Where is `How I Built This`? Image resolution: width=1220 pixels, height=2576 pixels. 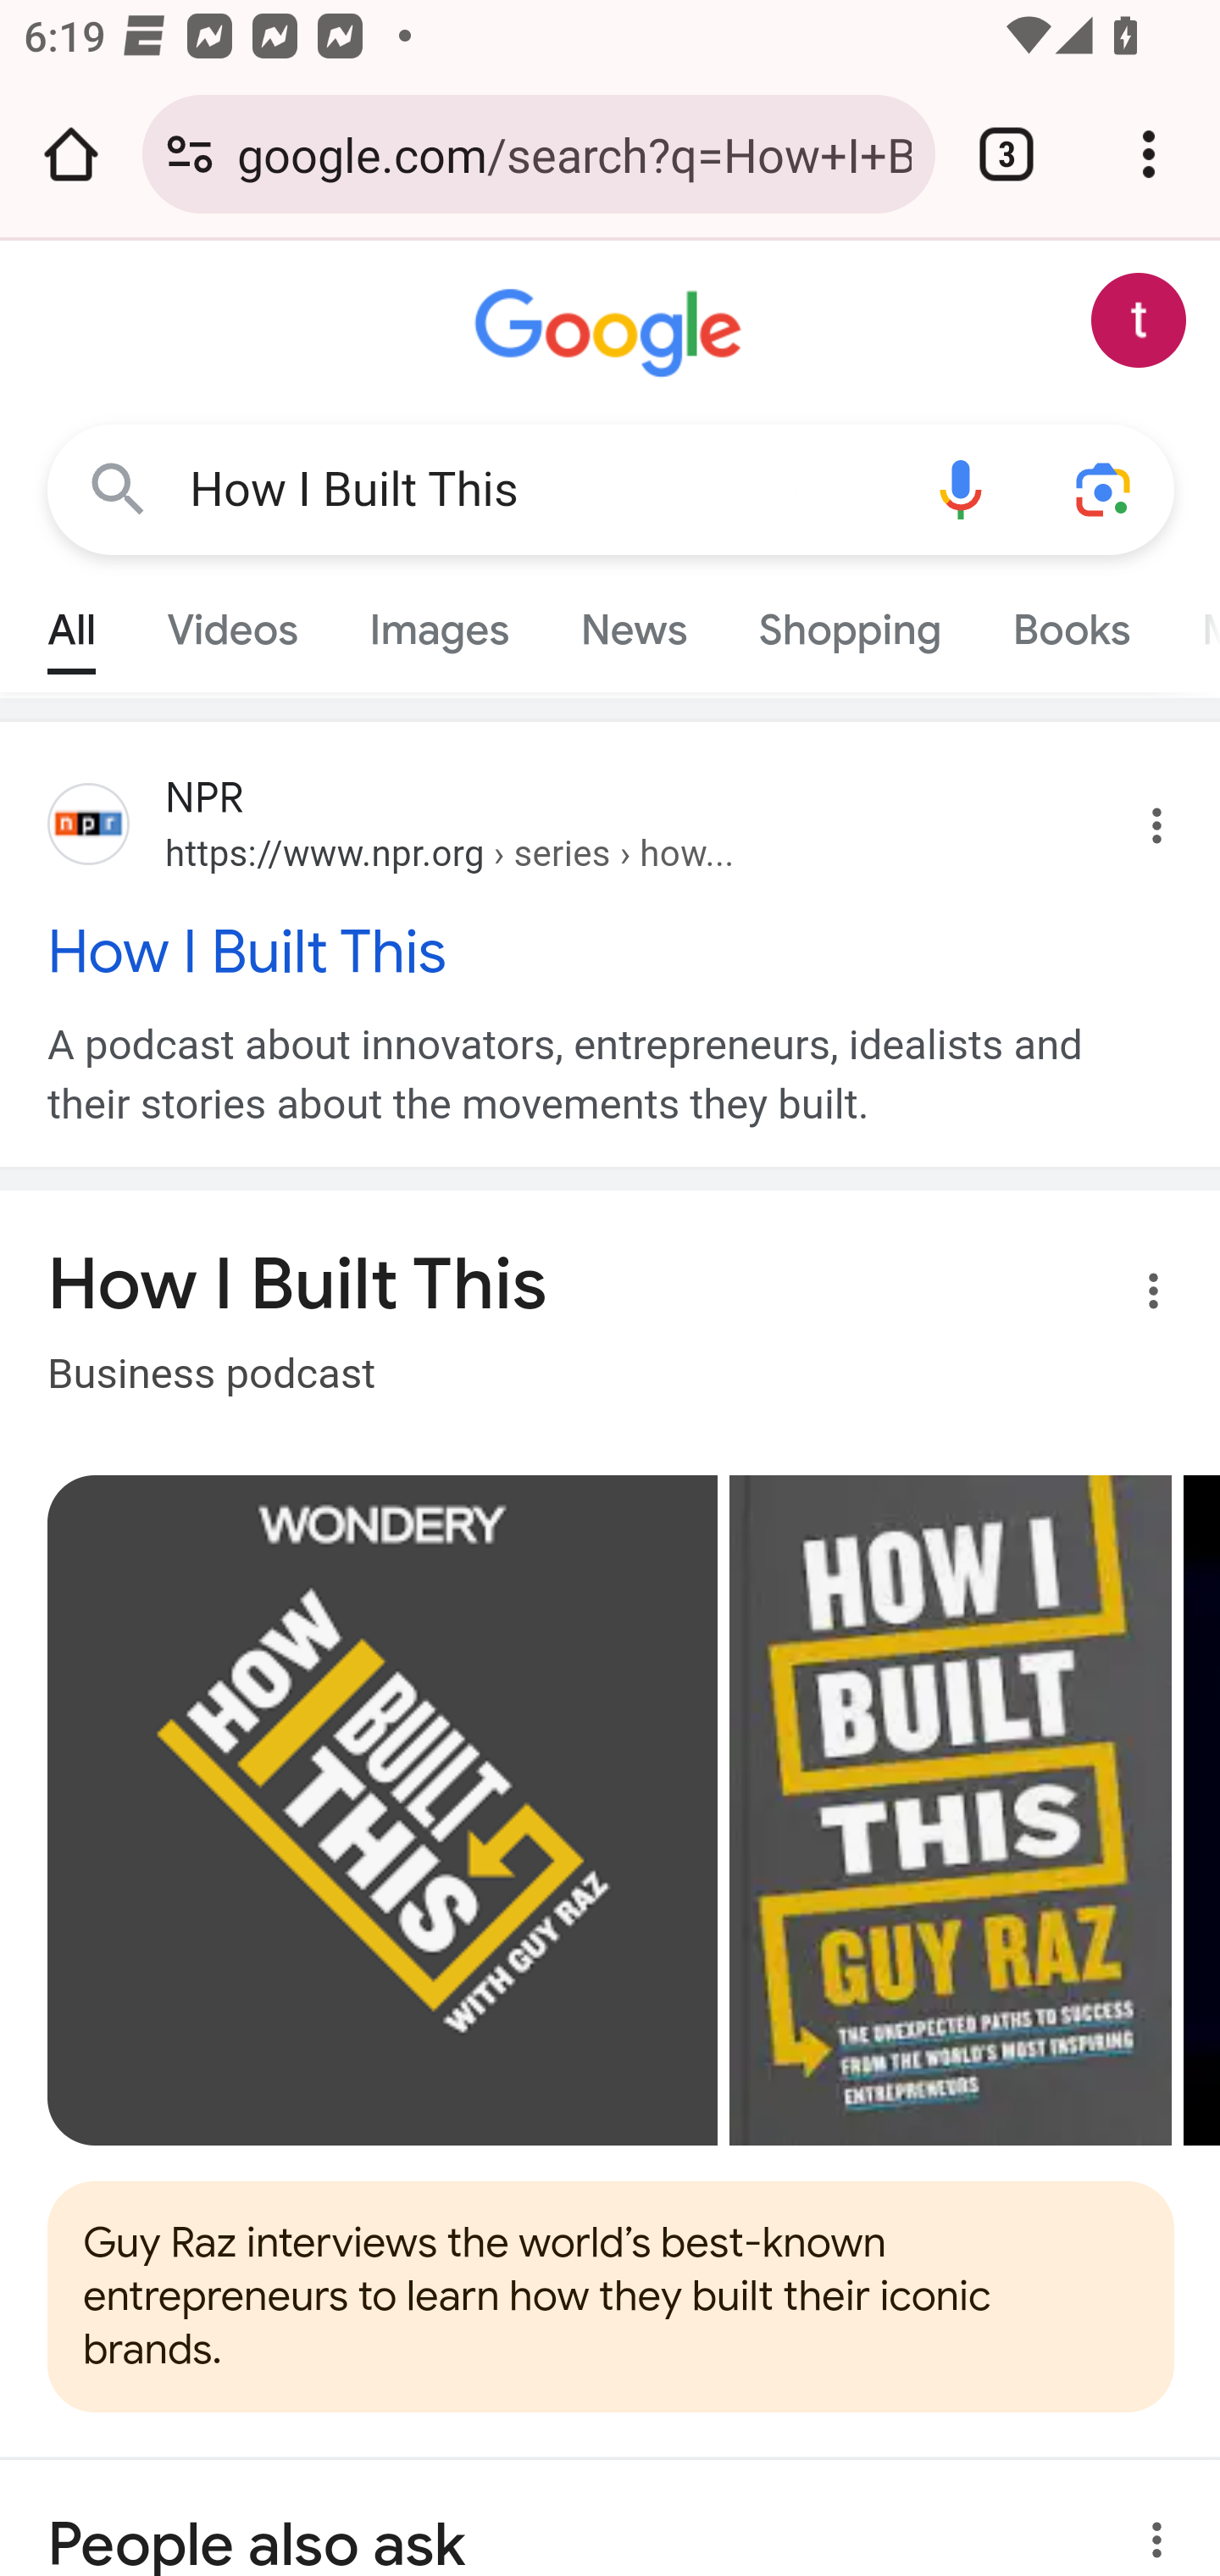
How I Built This is located at coordinates (539, 490).